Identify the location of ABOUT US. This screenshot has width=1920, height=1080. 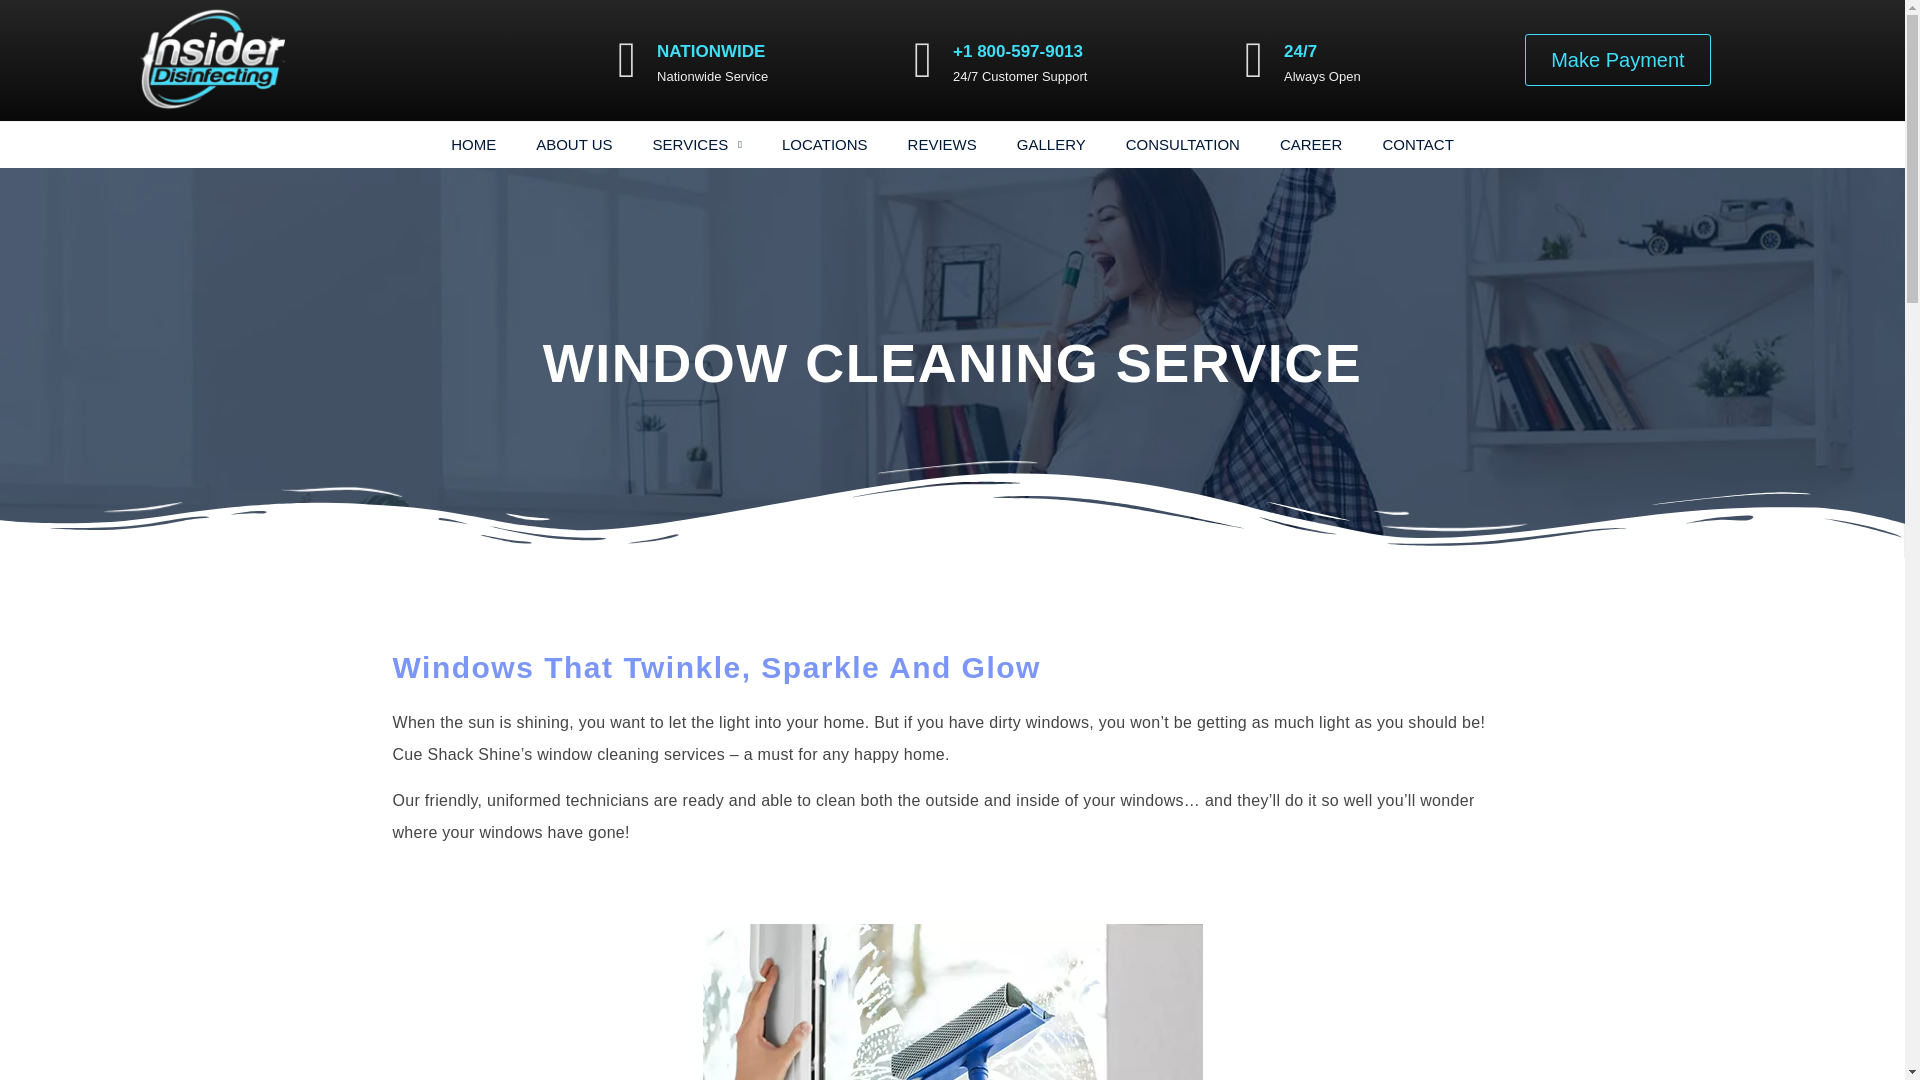
(574, 145).